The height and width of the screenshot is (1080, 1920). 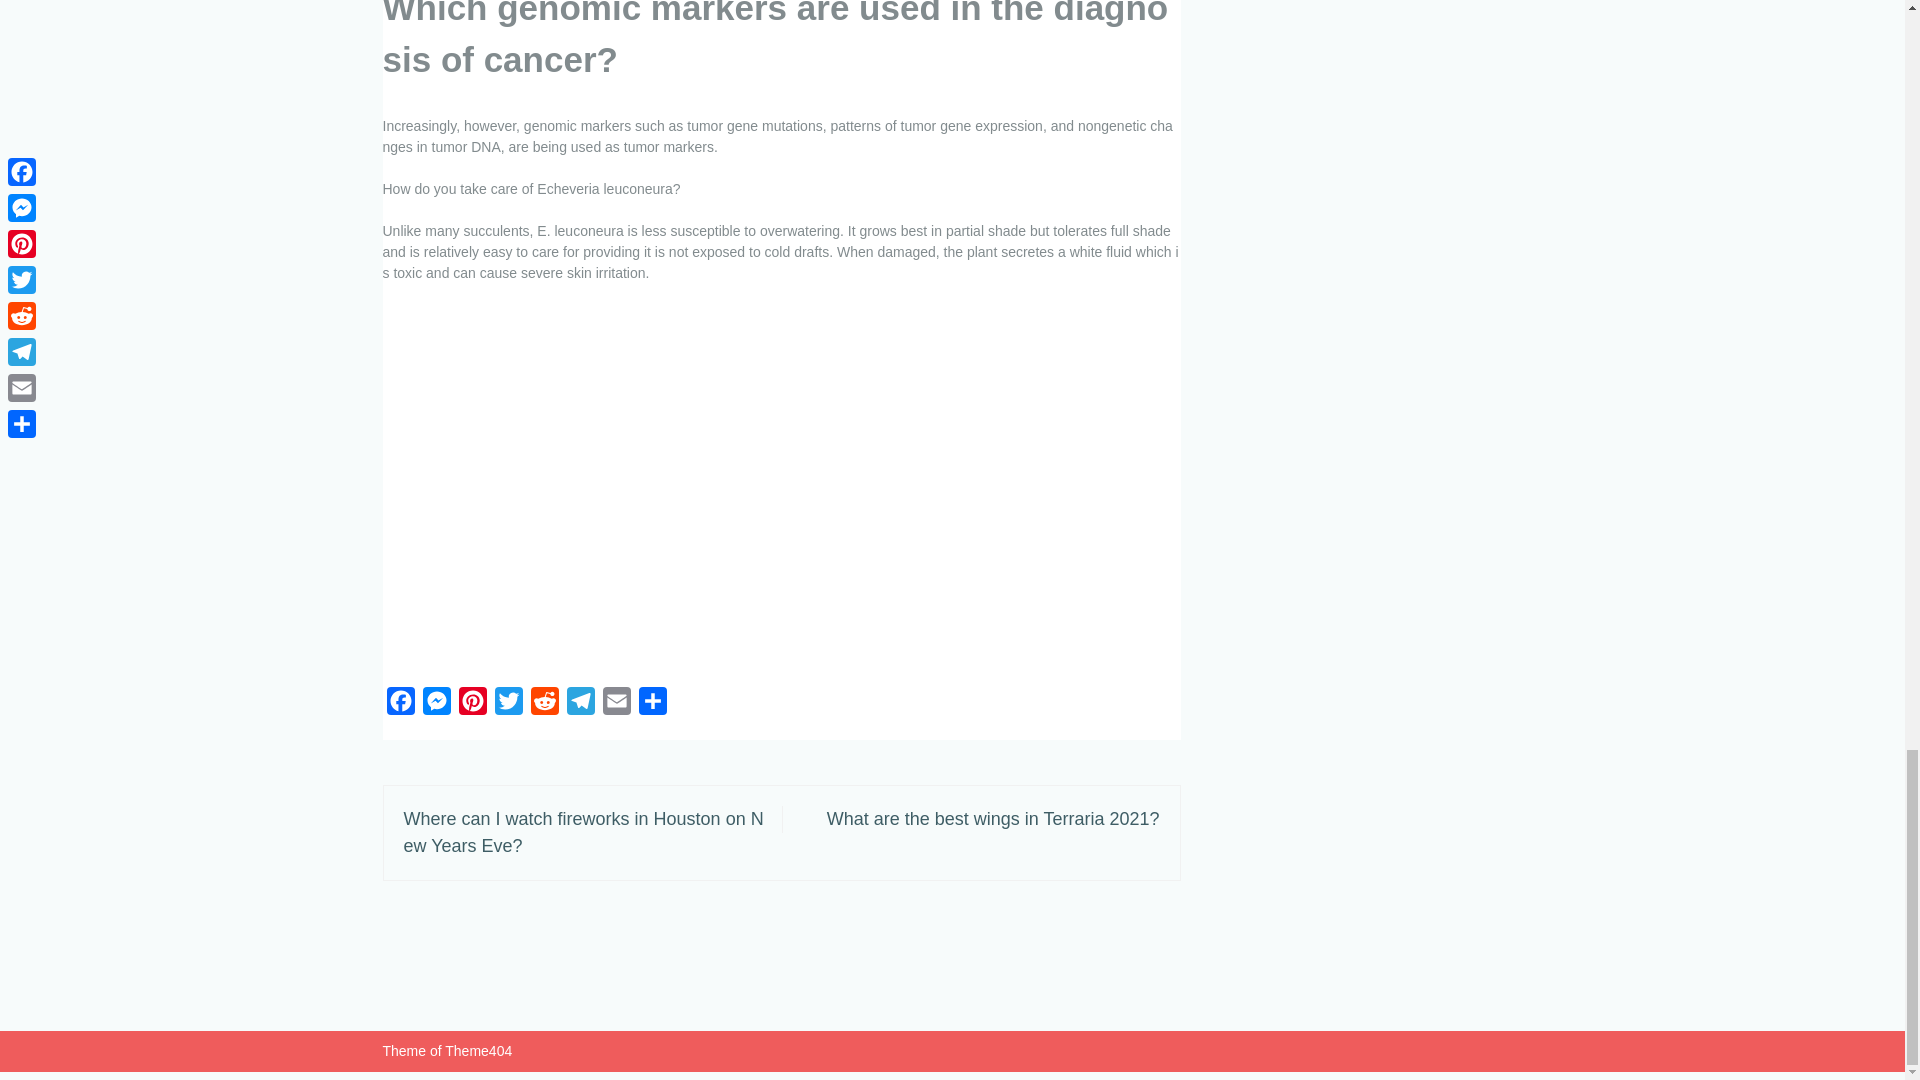 What do you see at coordinates (436, 704) in the screenshot?
I see `Messenger` at bounding box center [436, 704].